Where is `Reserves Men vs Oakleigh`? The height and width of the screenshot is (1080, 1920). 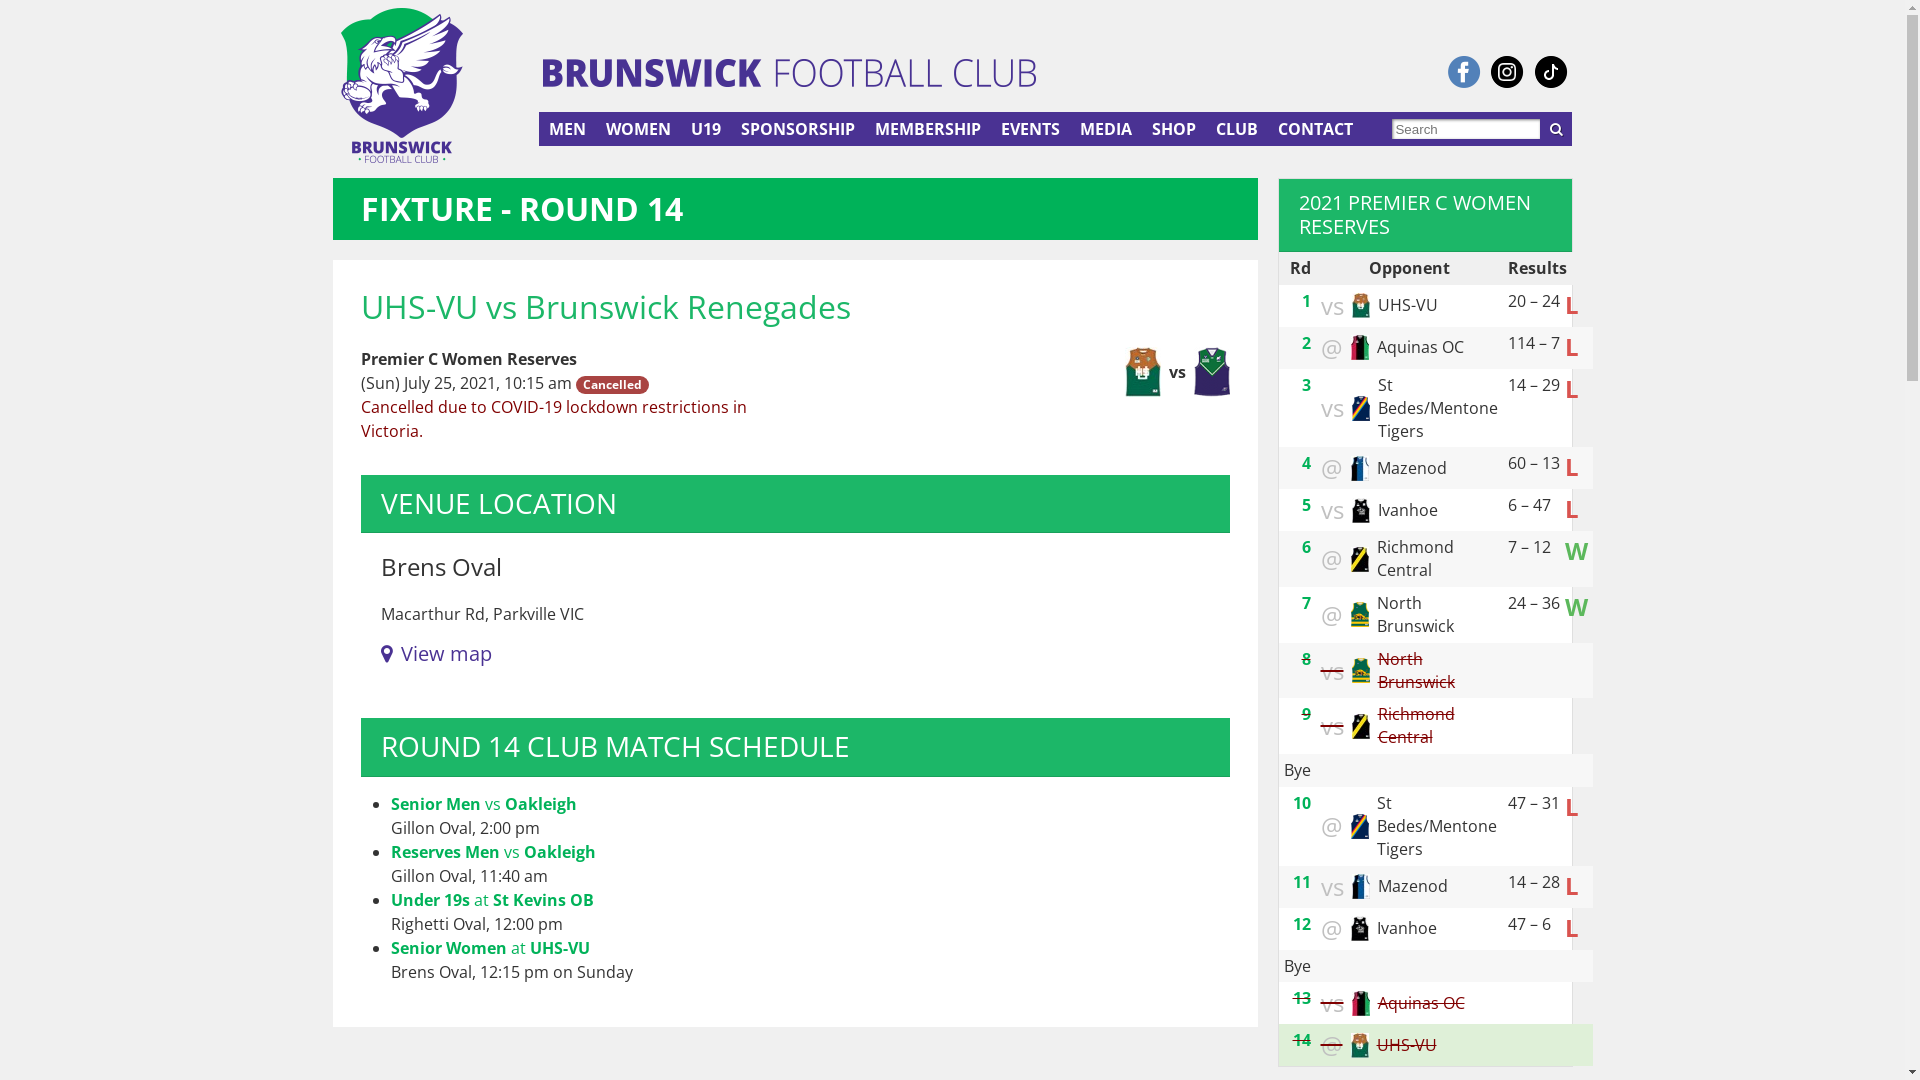
Reserves Men vs Oakleigh is located at coordinates (492, 852).